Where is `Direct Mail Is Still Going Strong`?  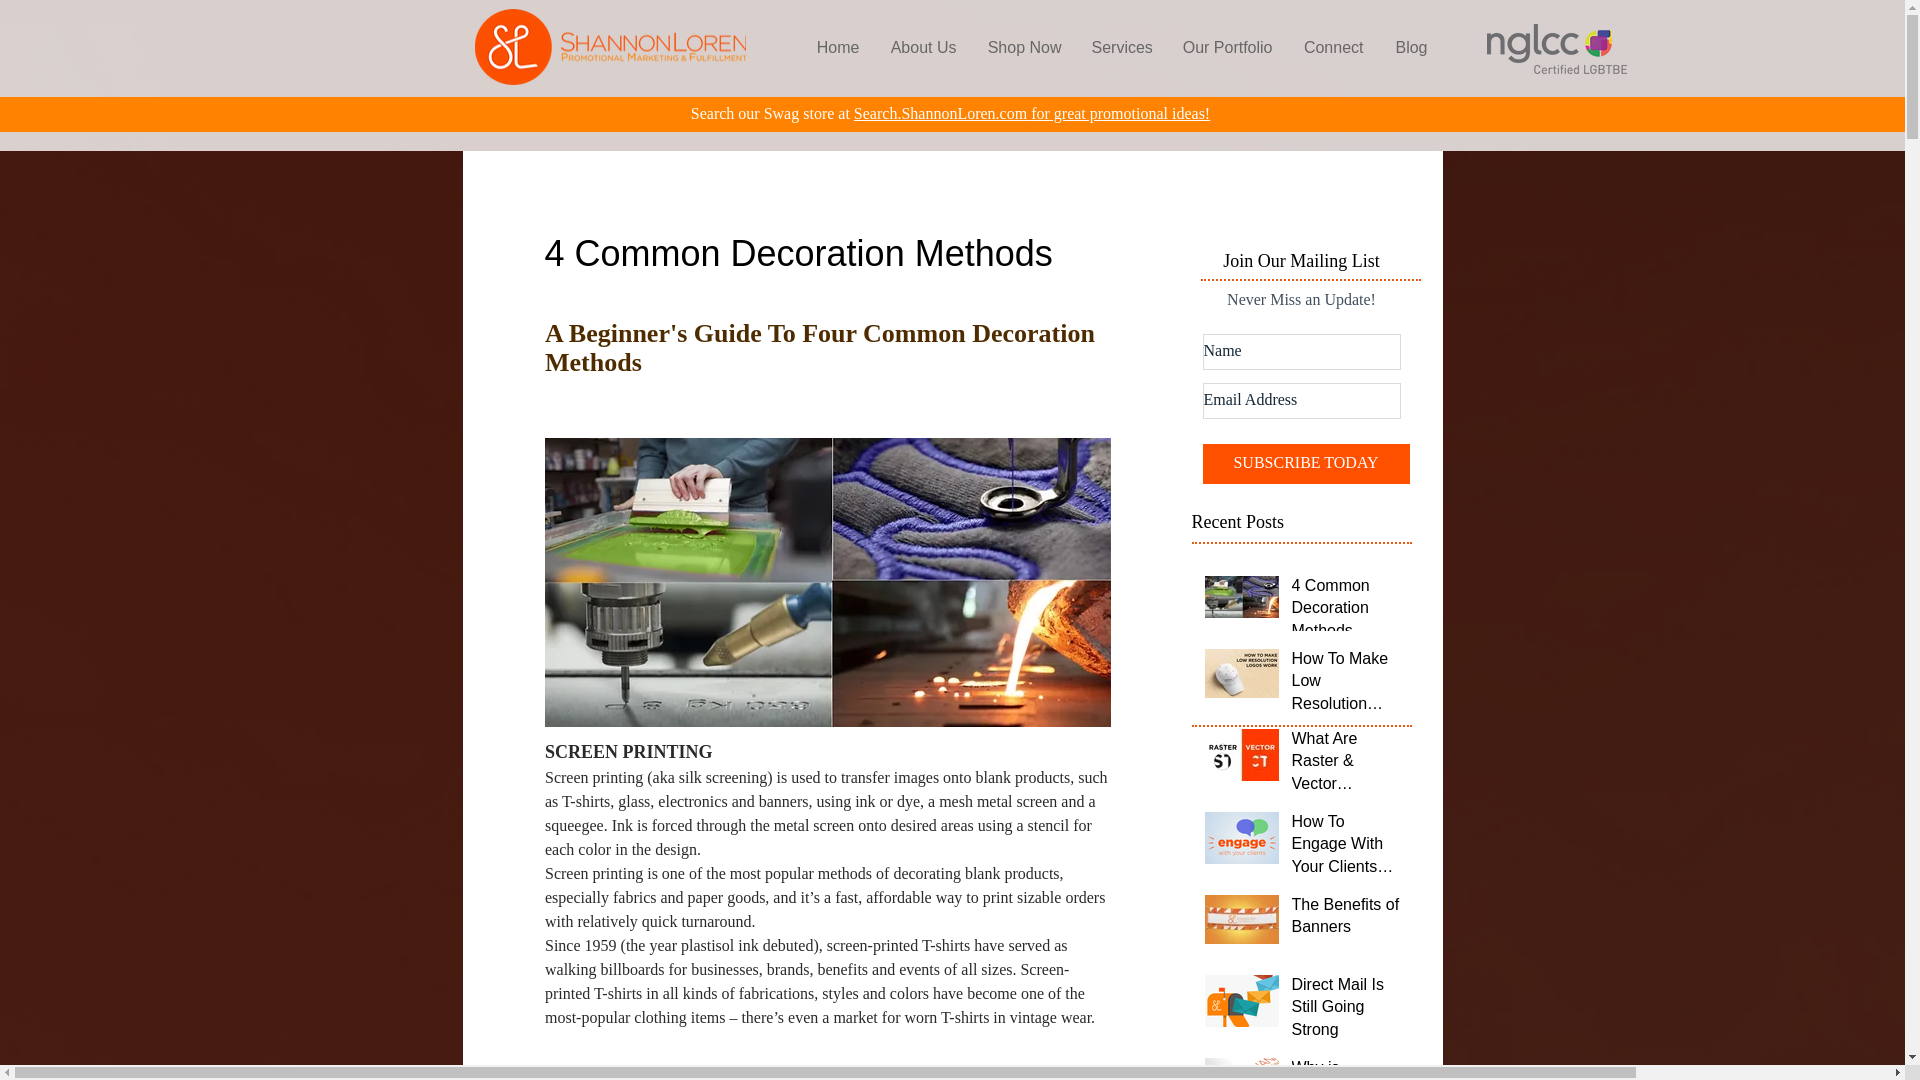
Direct Mail Is Still Going Strong is located at coordinates (1346, 1011).